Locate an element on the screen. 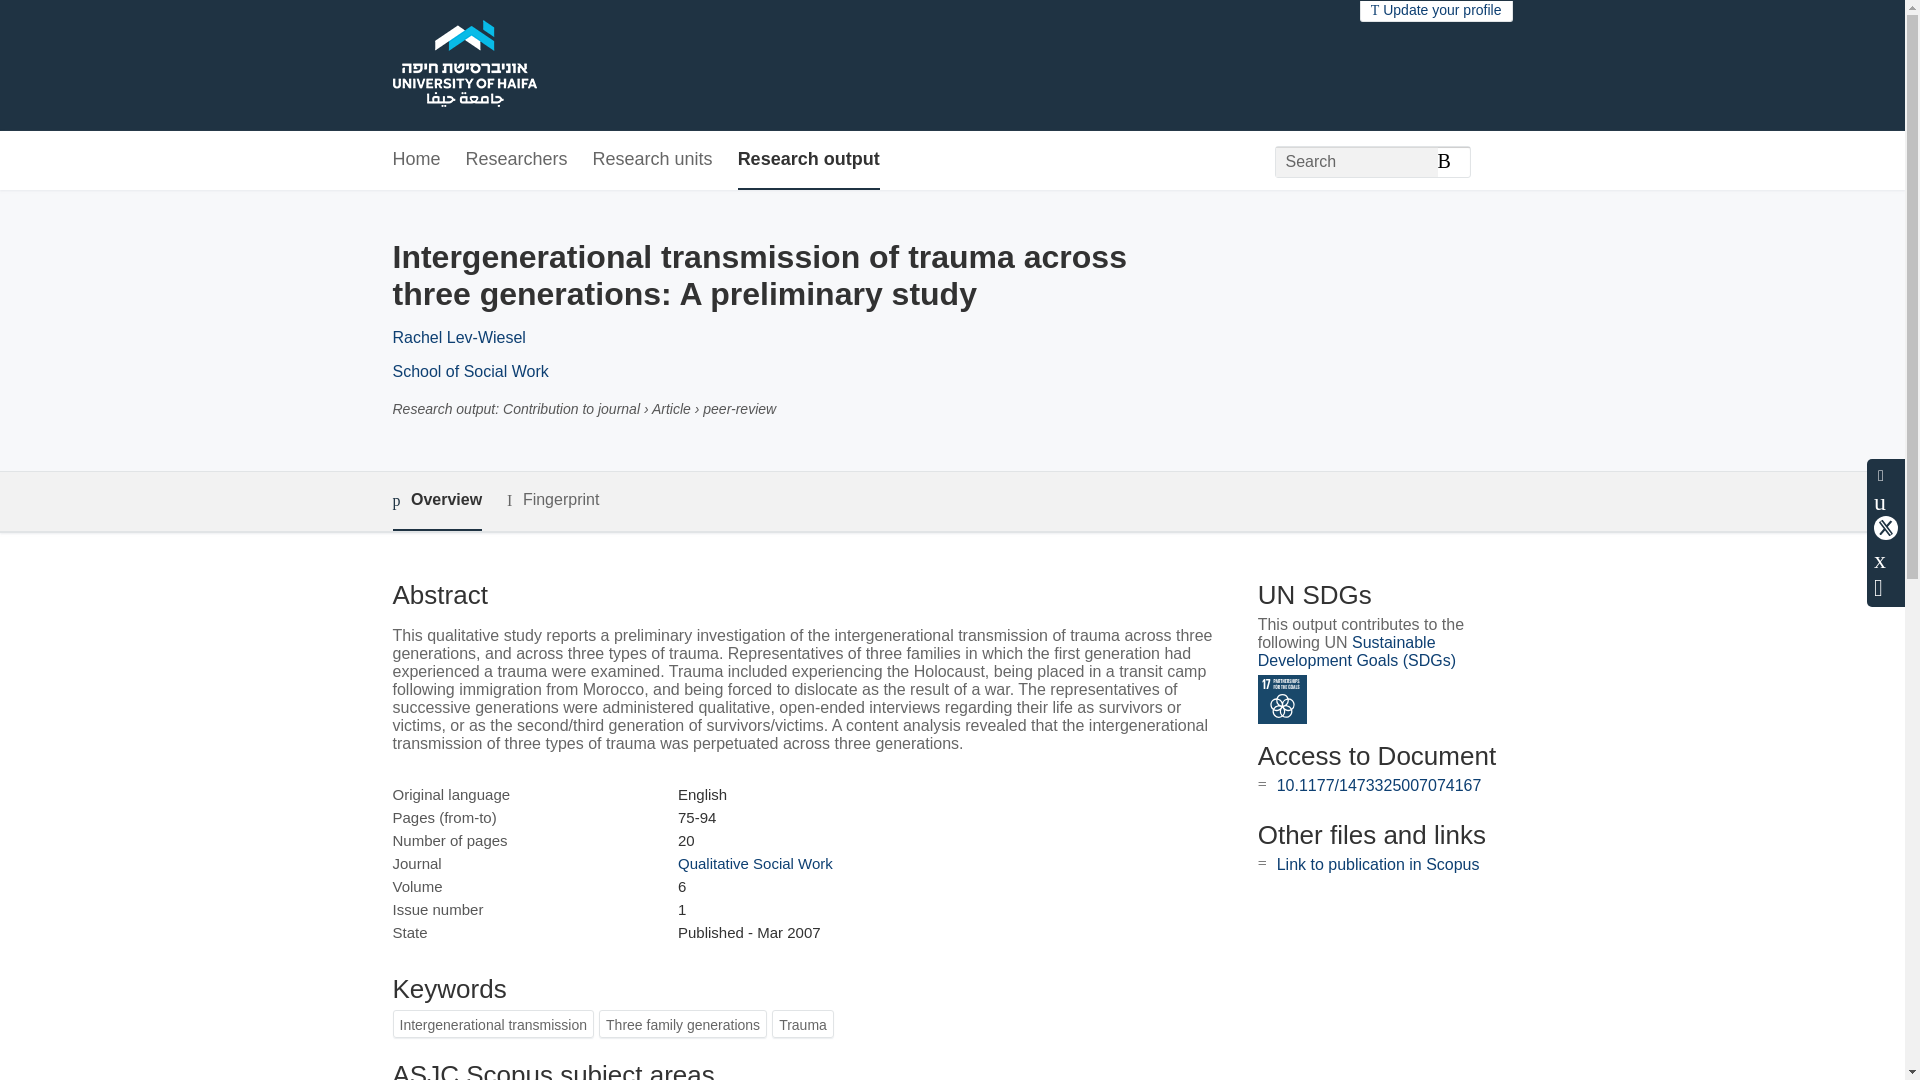 This screenshot has height=1080, width=1920. Update your profile is located at coordinates (1436, 10).